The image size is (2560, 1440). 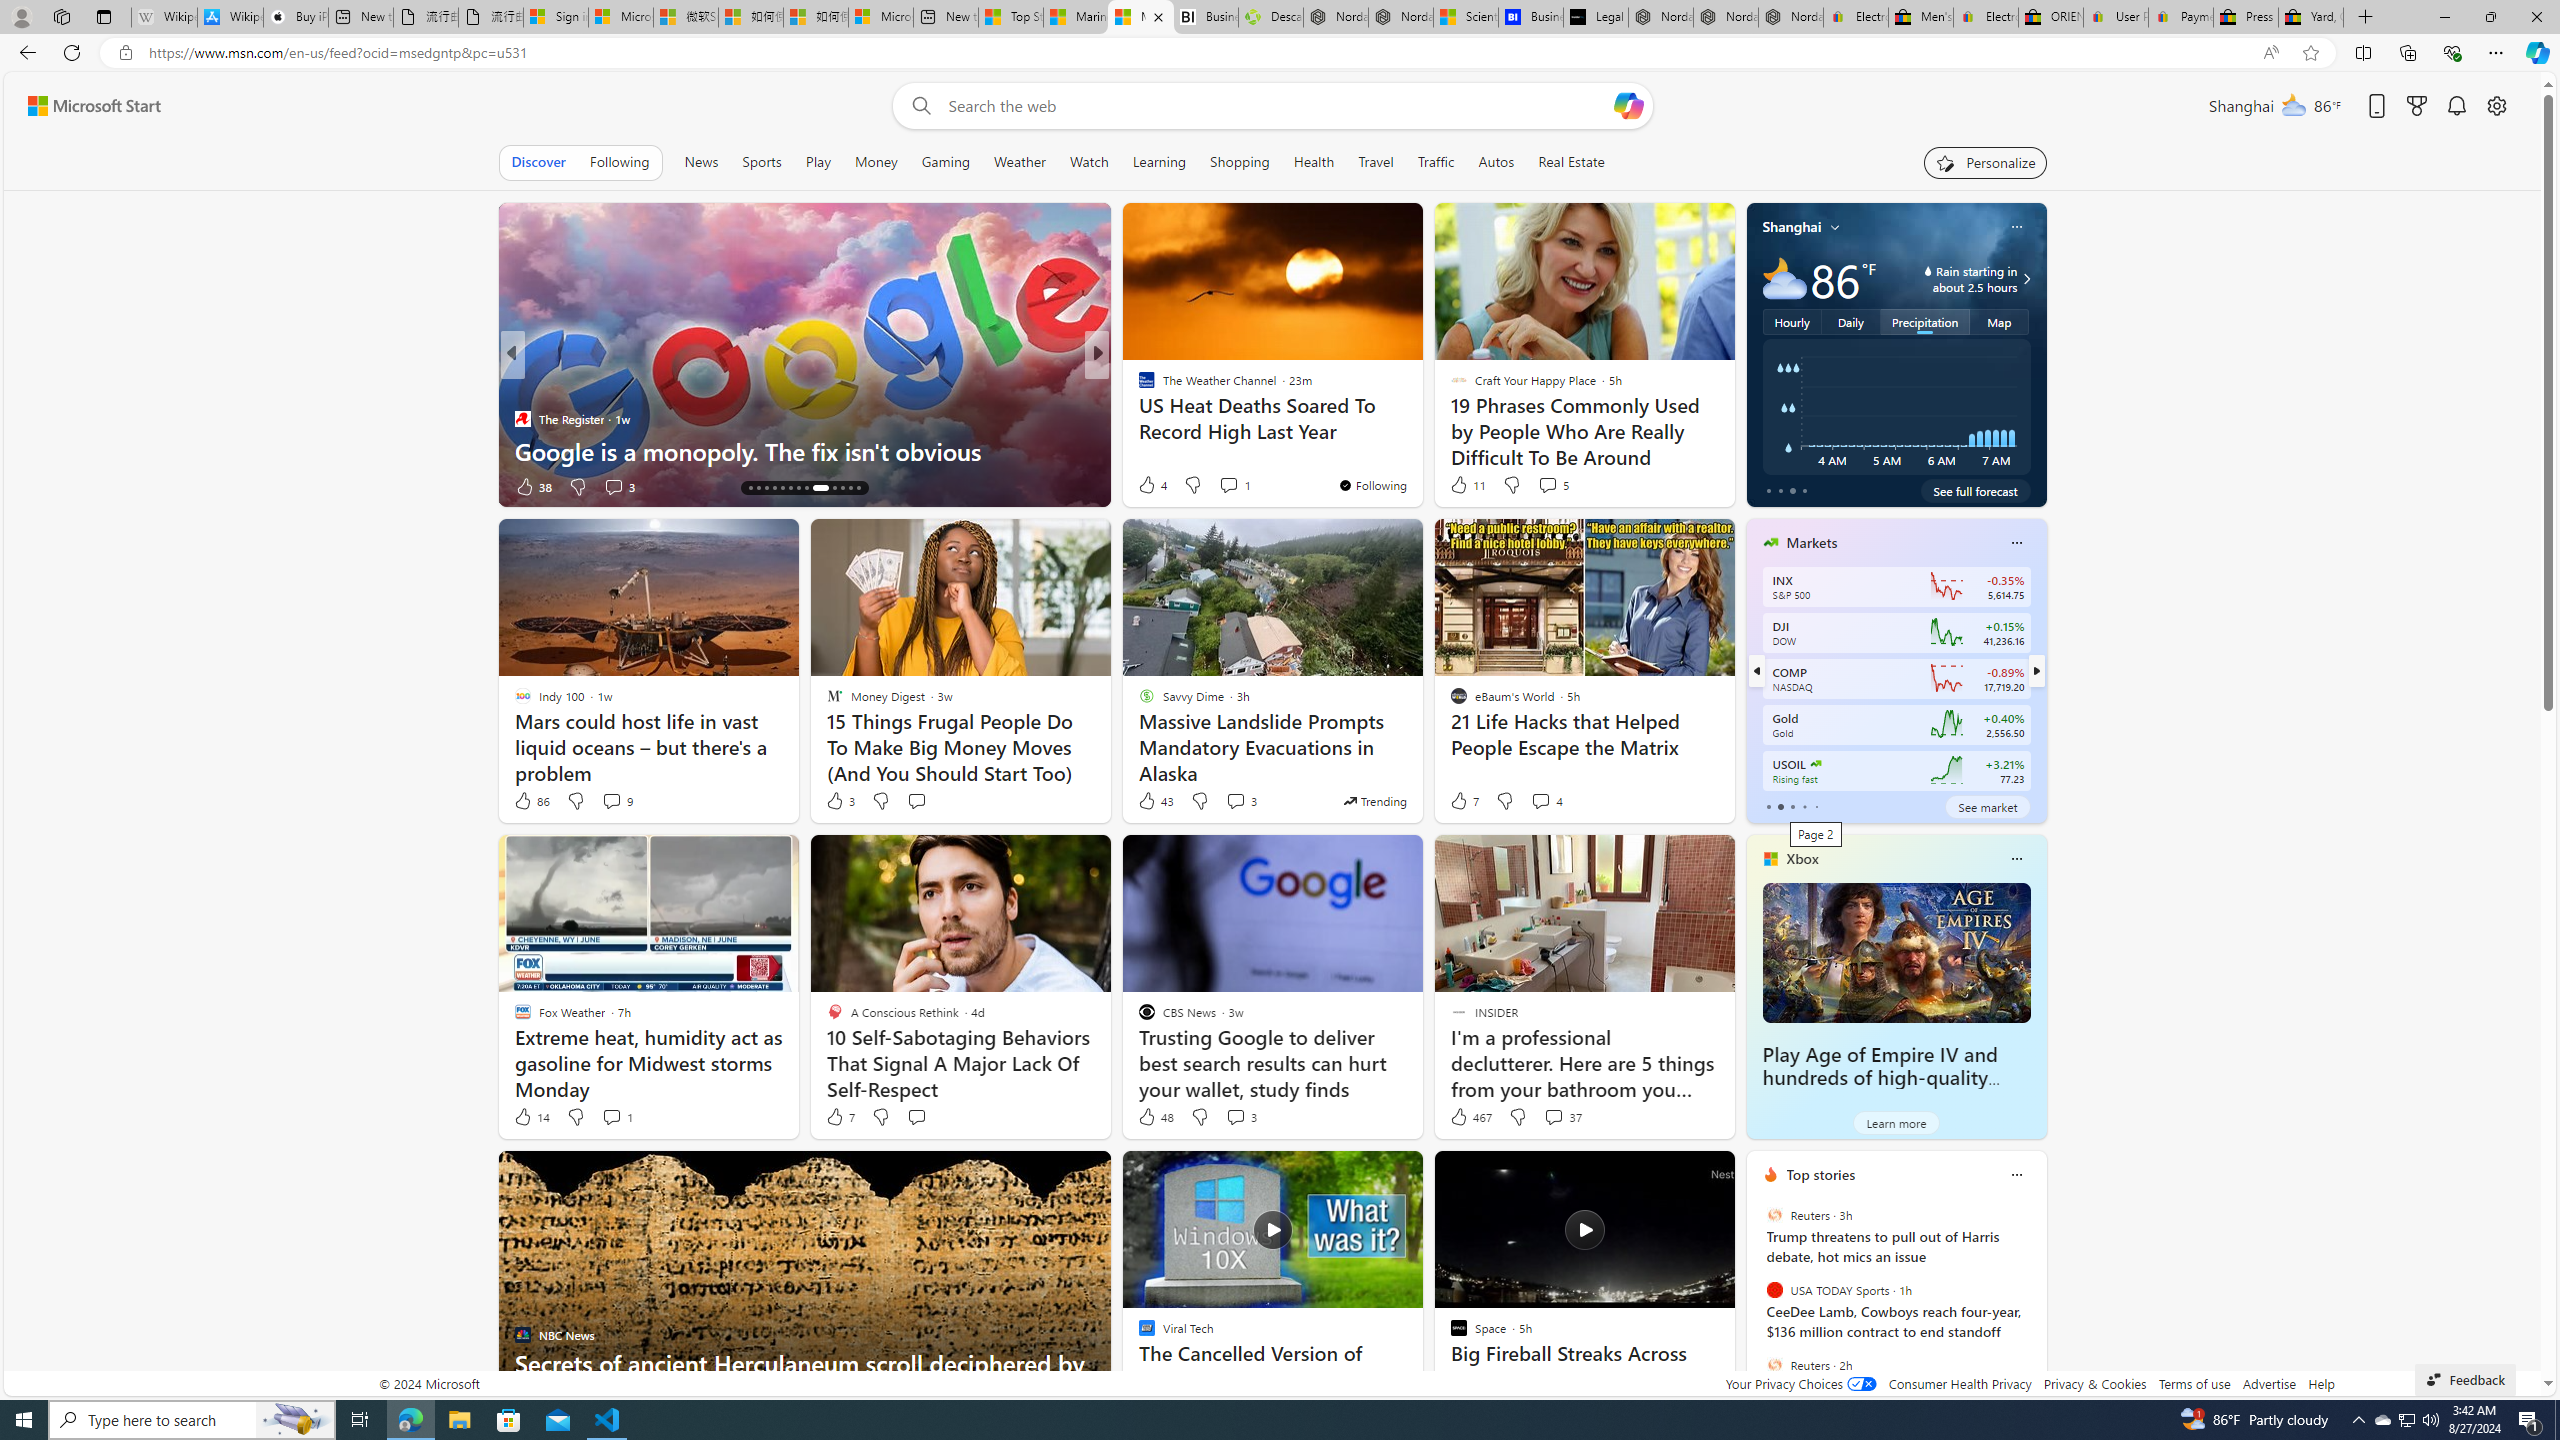 I want to click on BBC, so click(x=1137, y=386).